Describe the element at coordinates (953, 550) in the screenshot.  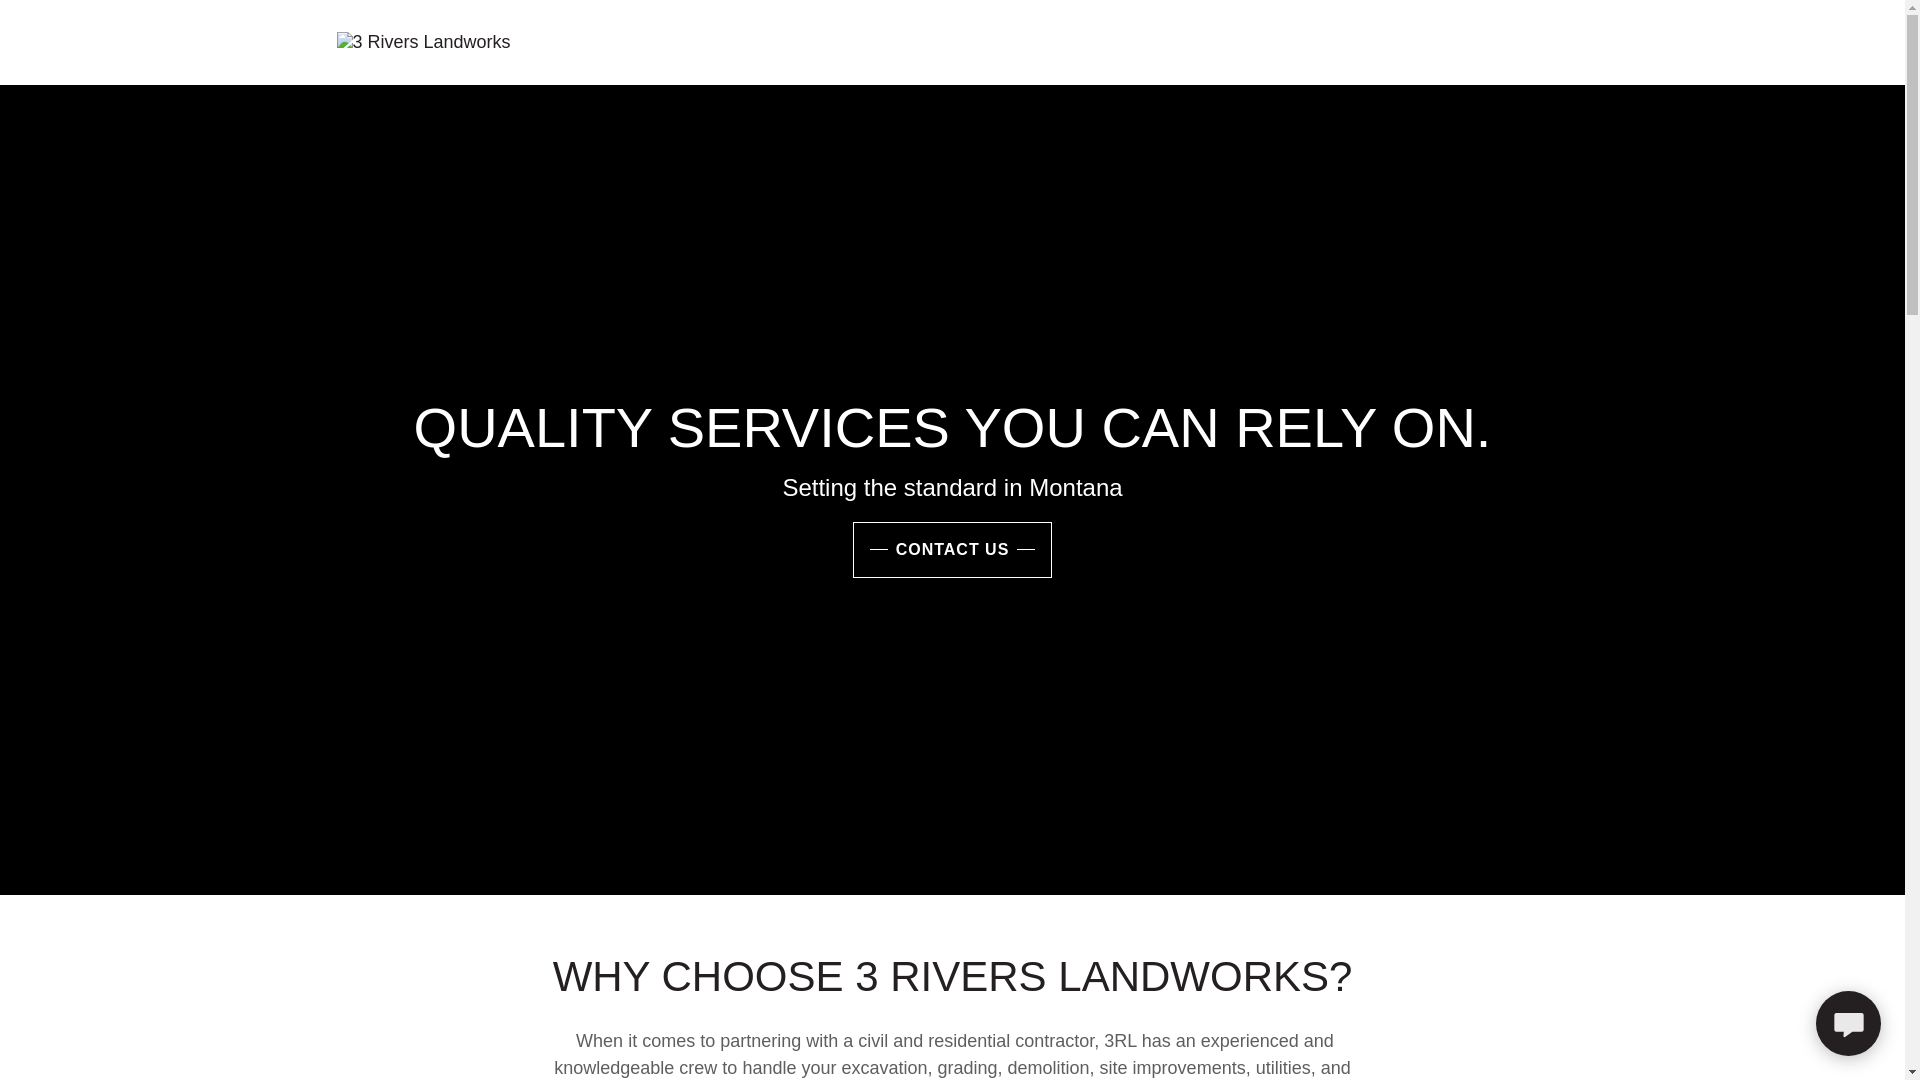
I see `CONTACT US` at that location.